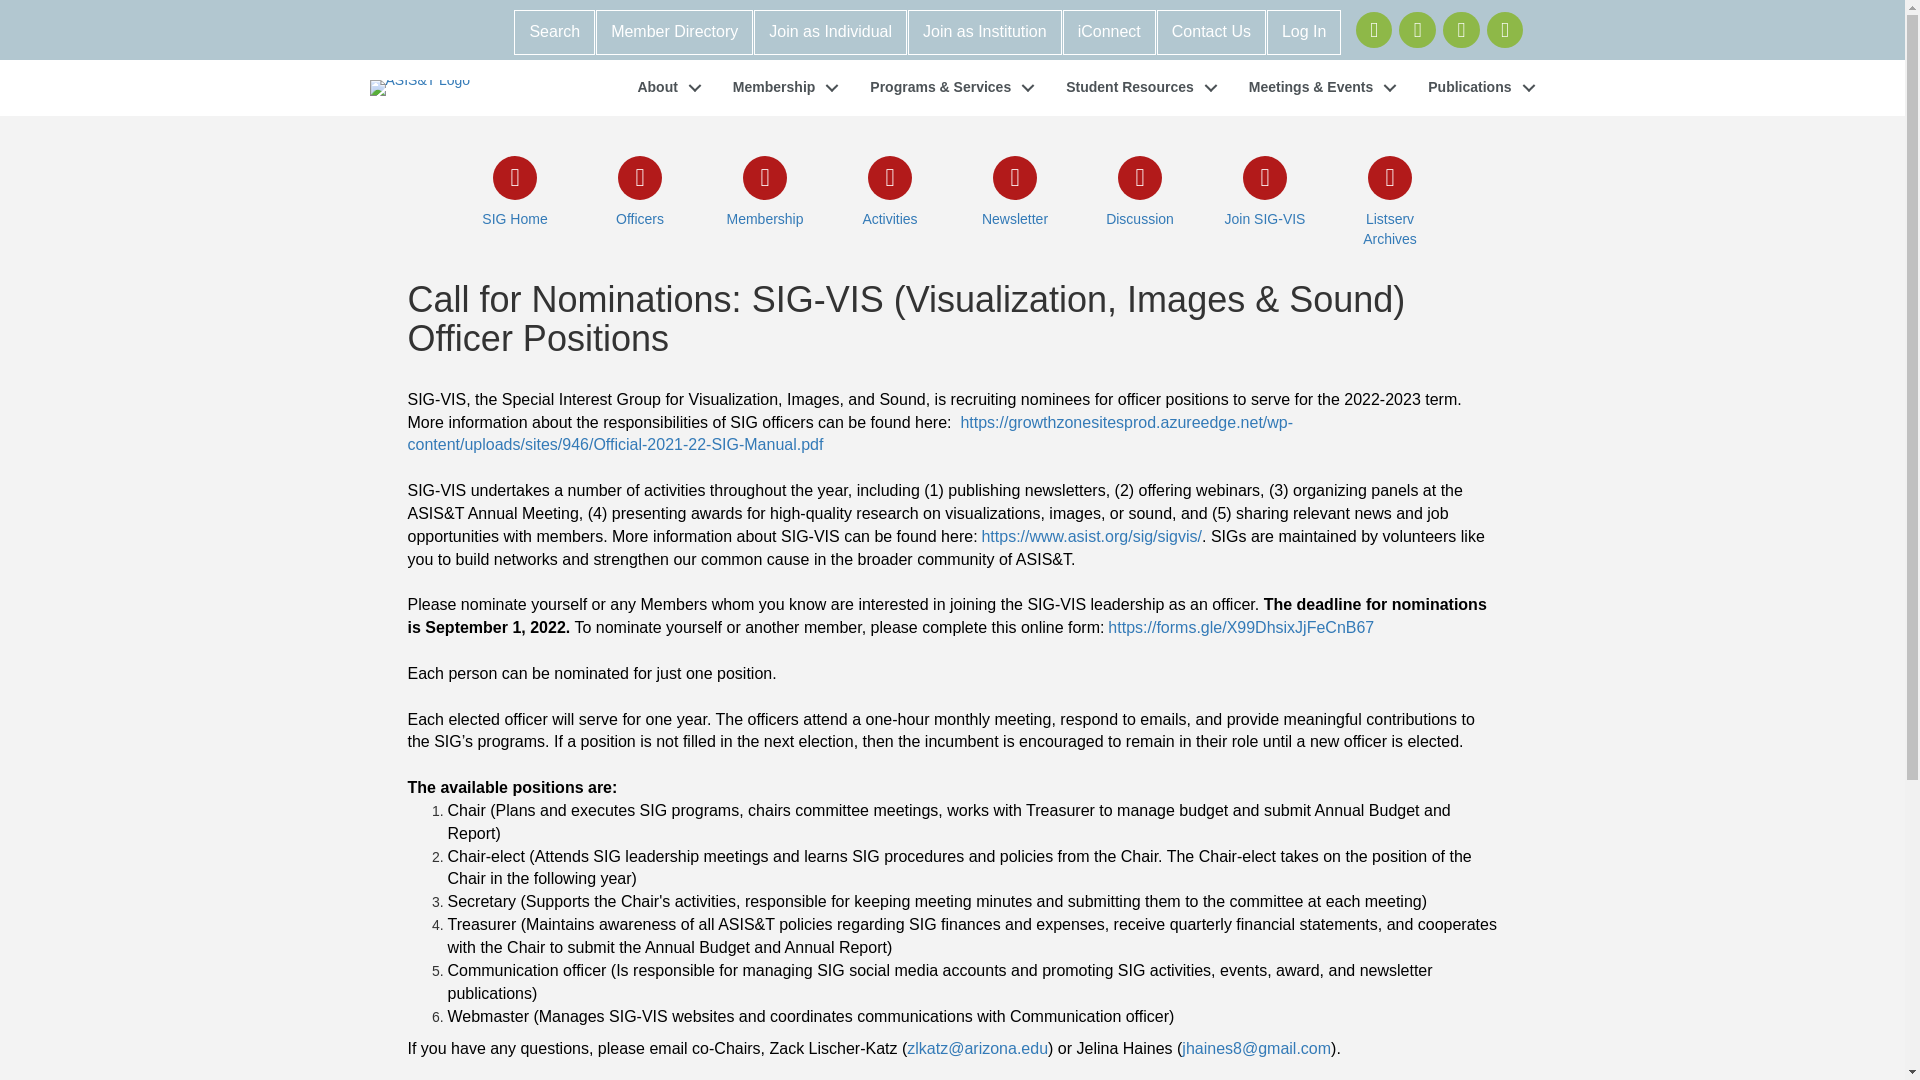 This screenshot has width=1920, height=1080. What do you see at coordinates (1109, 32) in the screenshot?
I see `iConnect` at bounding box center [1109, 32].